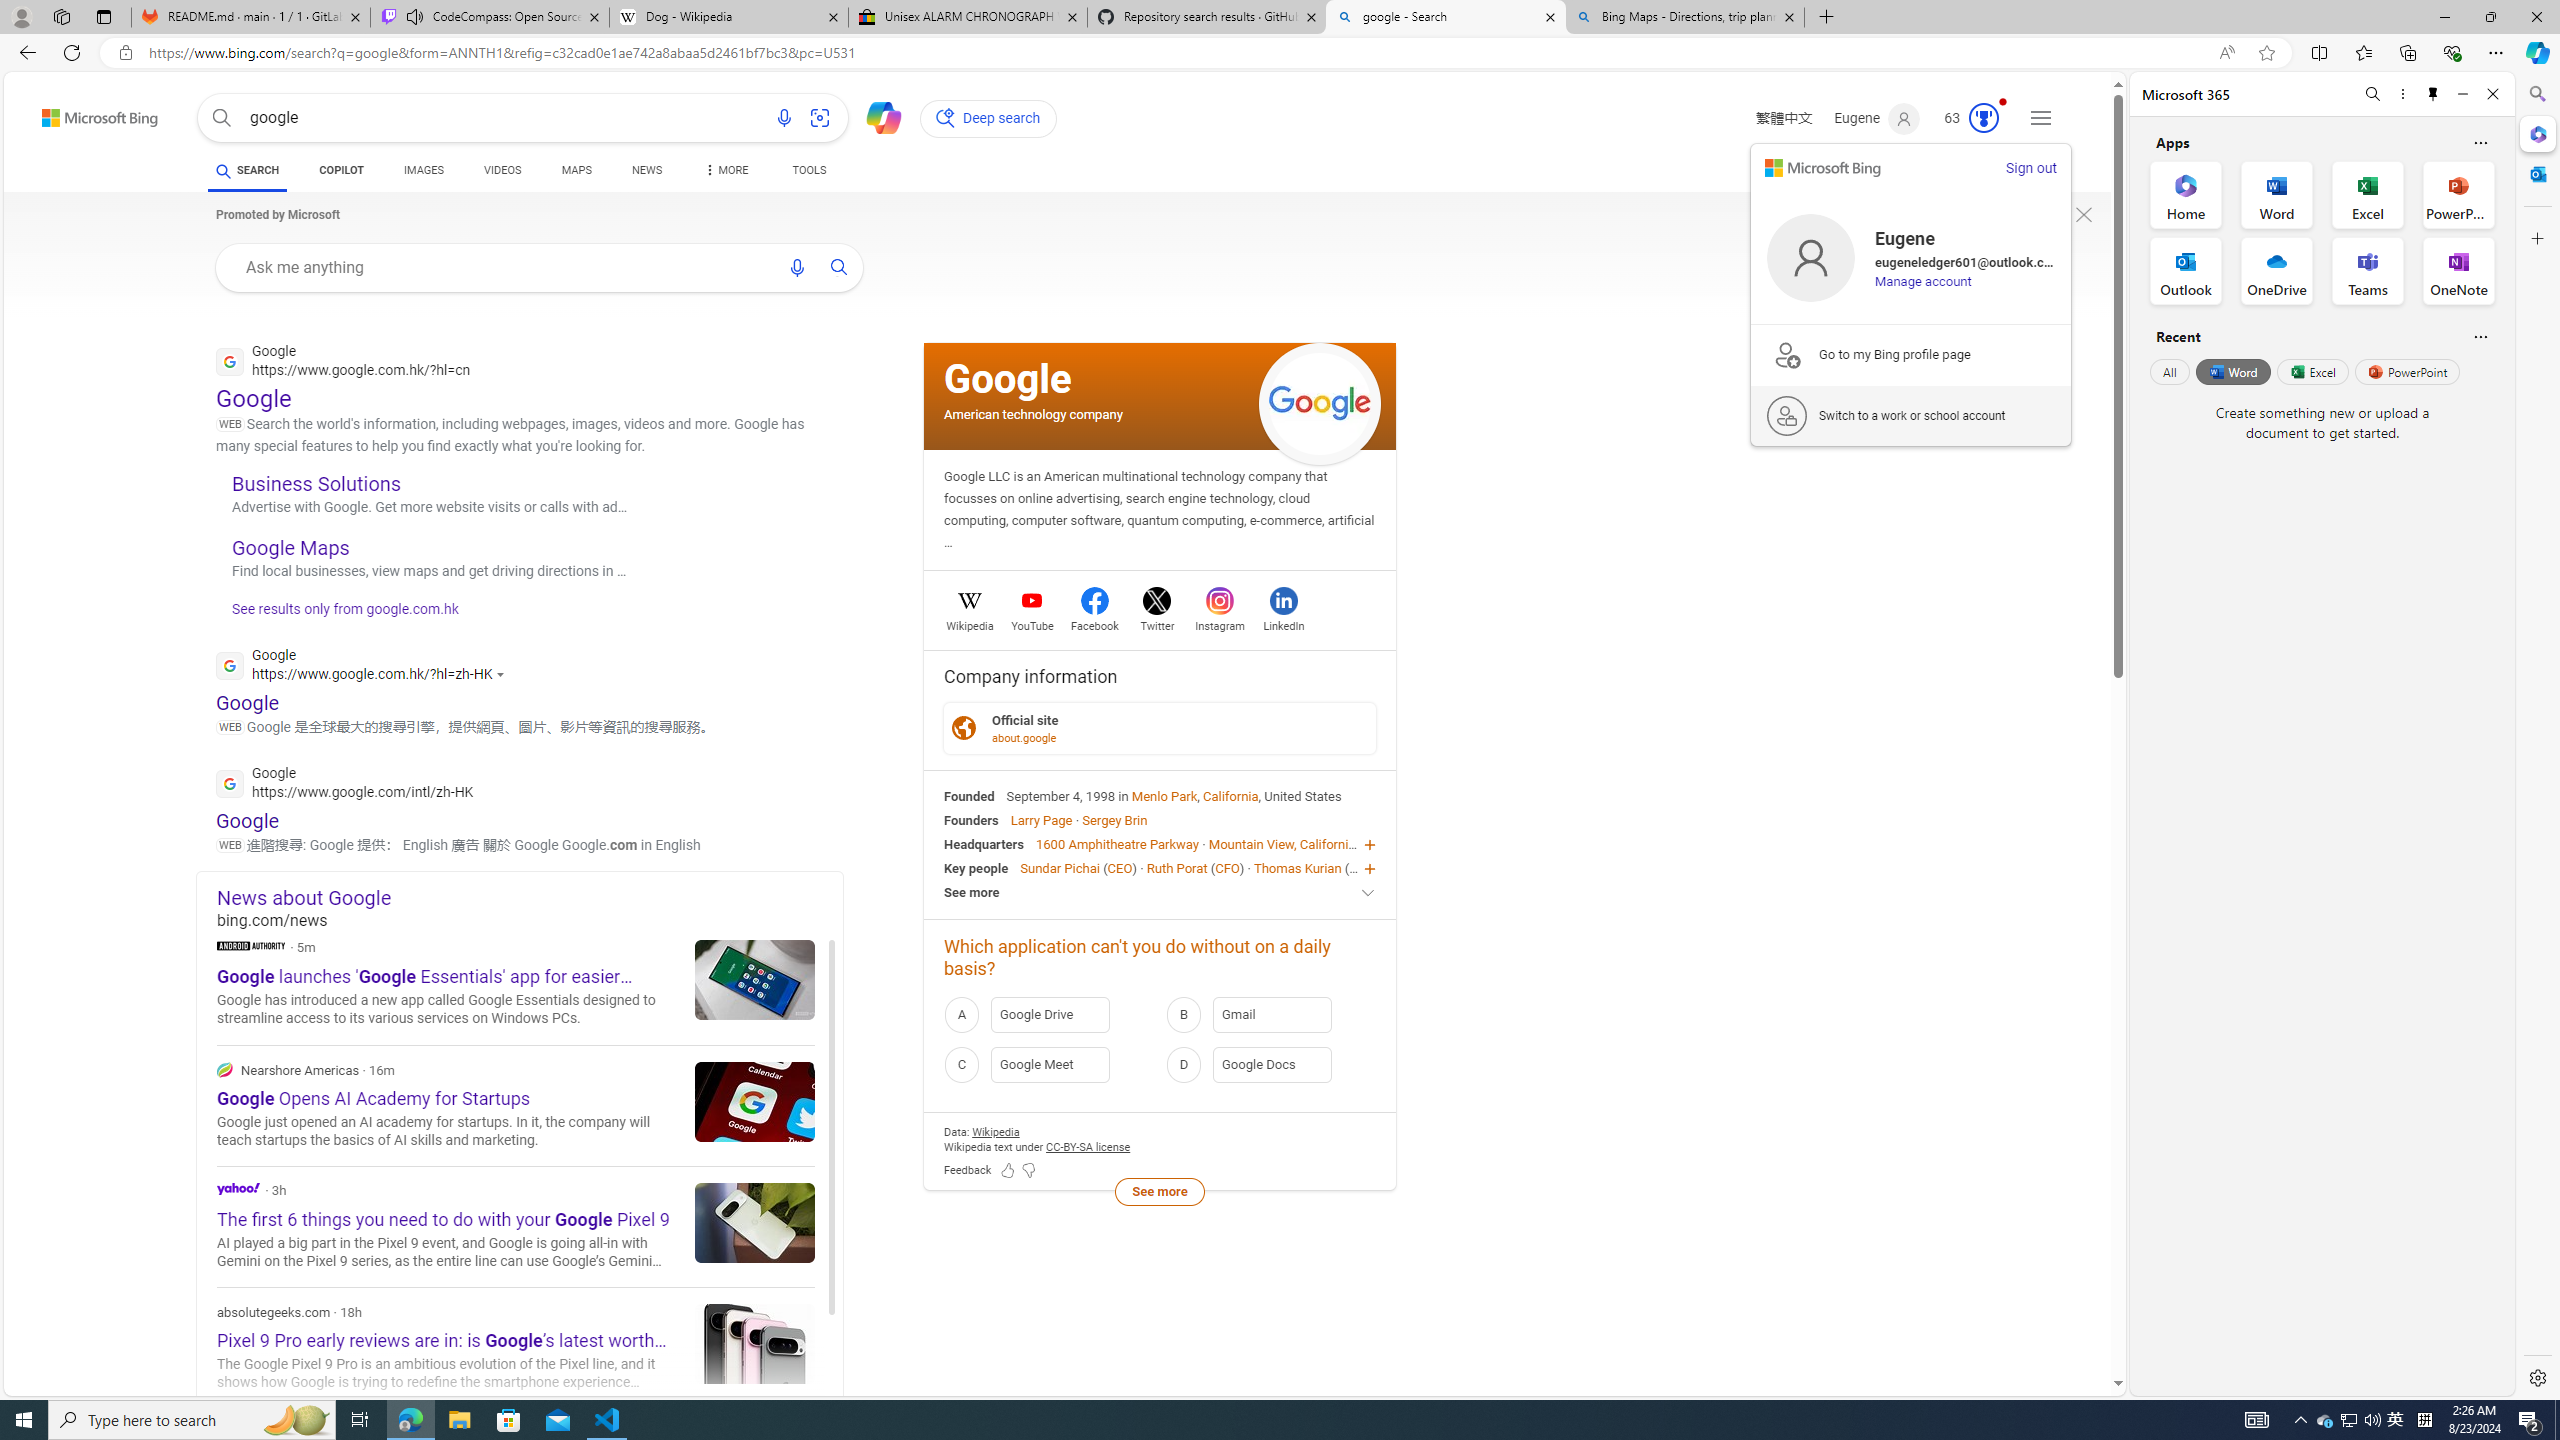  I want to click on American technology company, so click(1034, 414).